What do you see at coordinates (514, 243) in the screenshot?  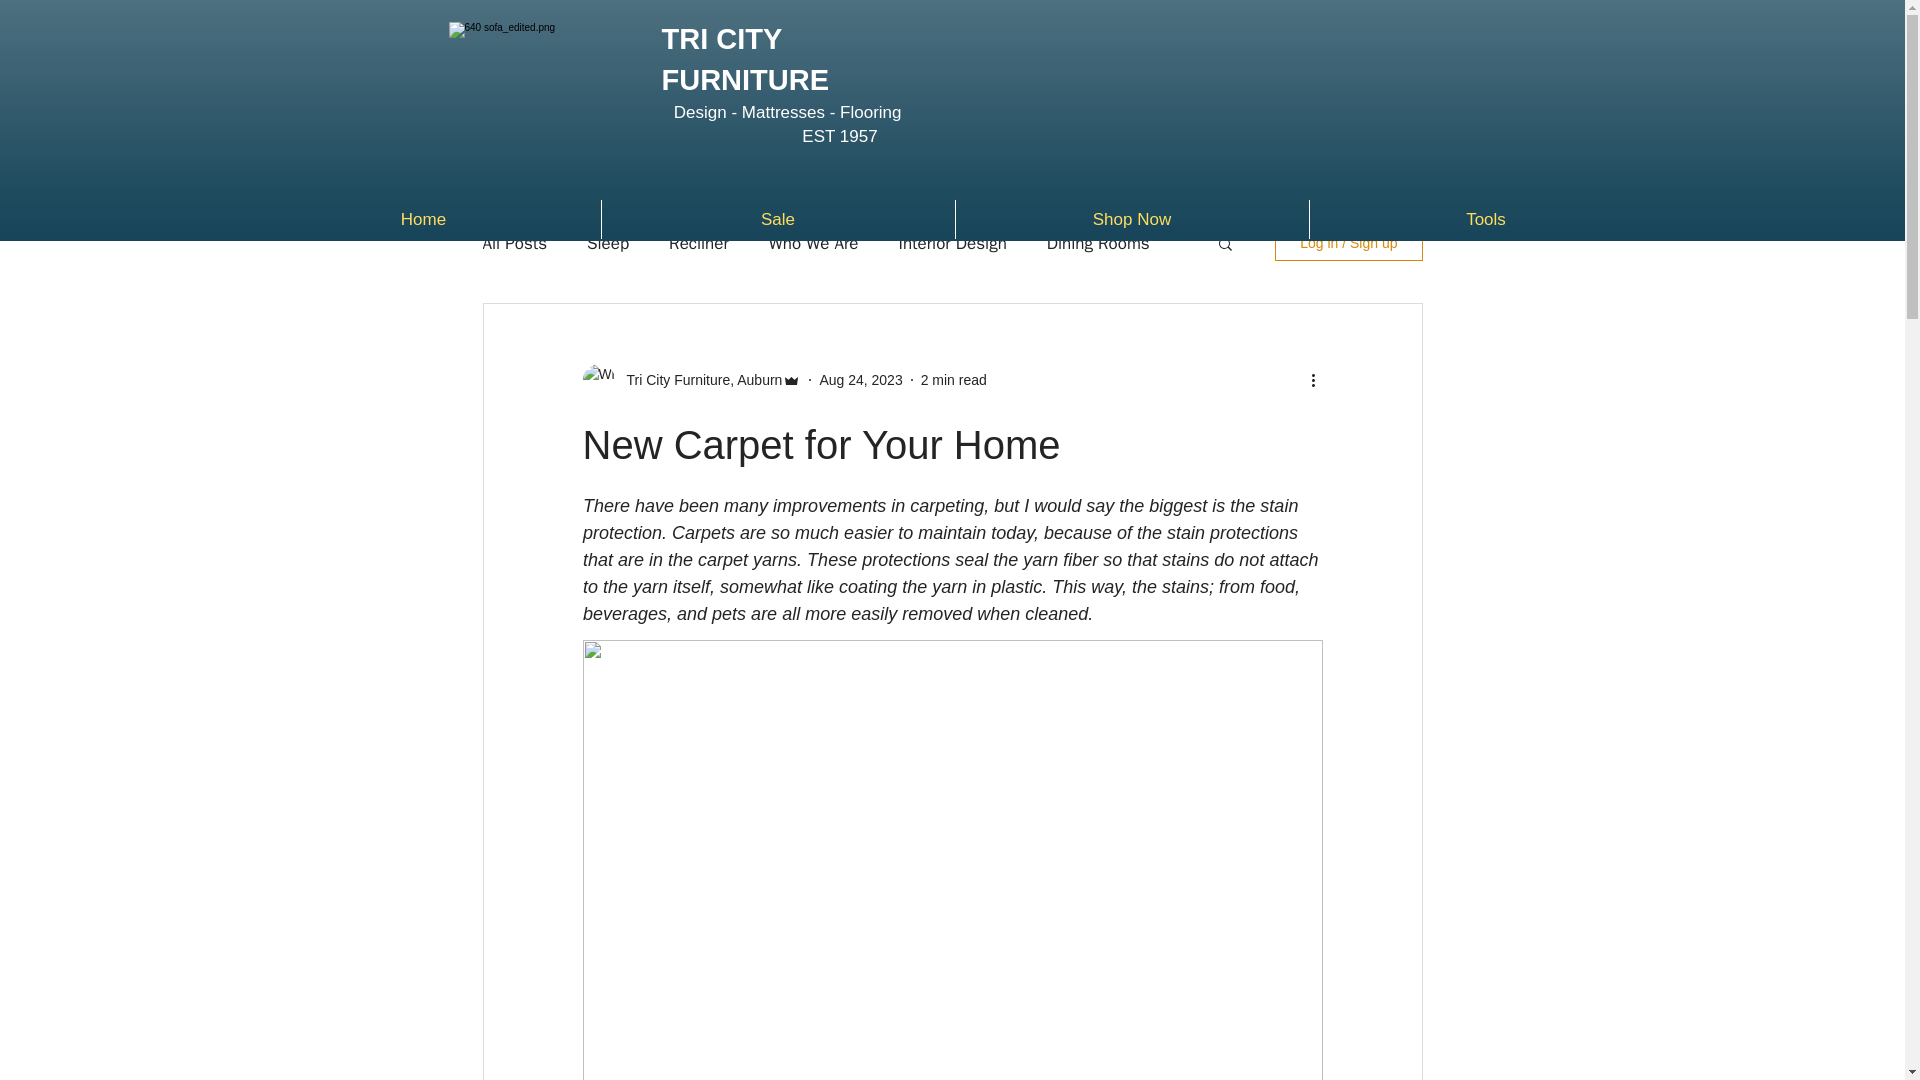 I see `All Posts` at bounding box center [514, 243].